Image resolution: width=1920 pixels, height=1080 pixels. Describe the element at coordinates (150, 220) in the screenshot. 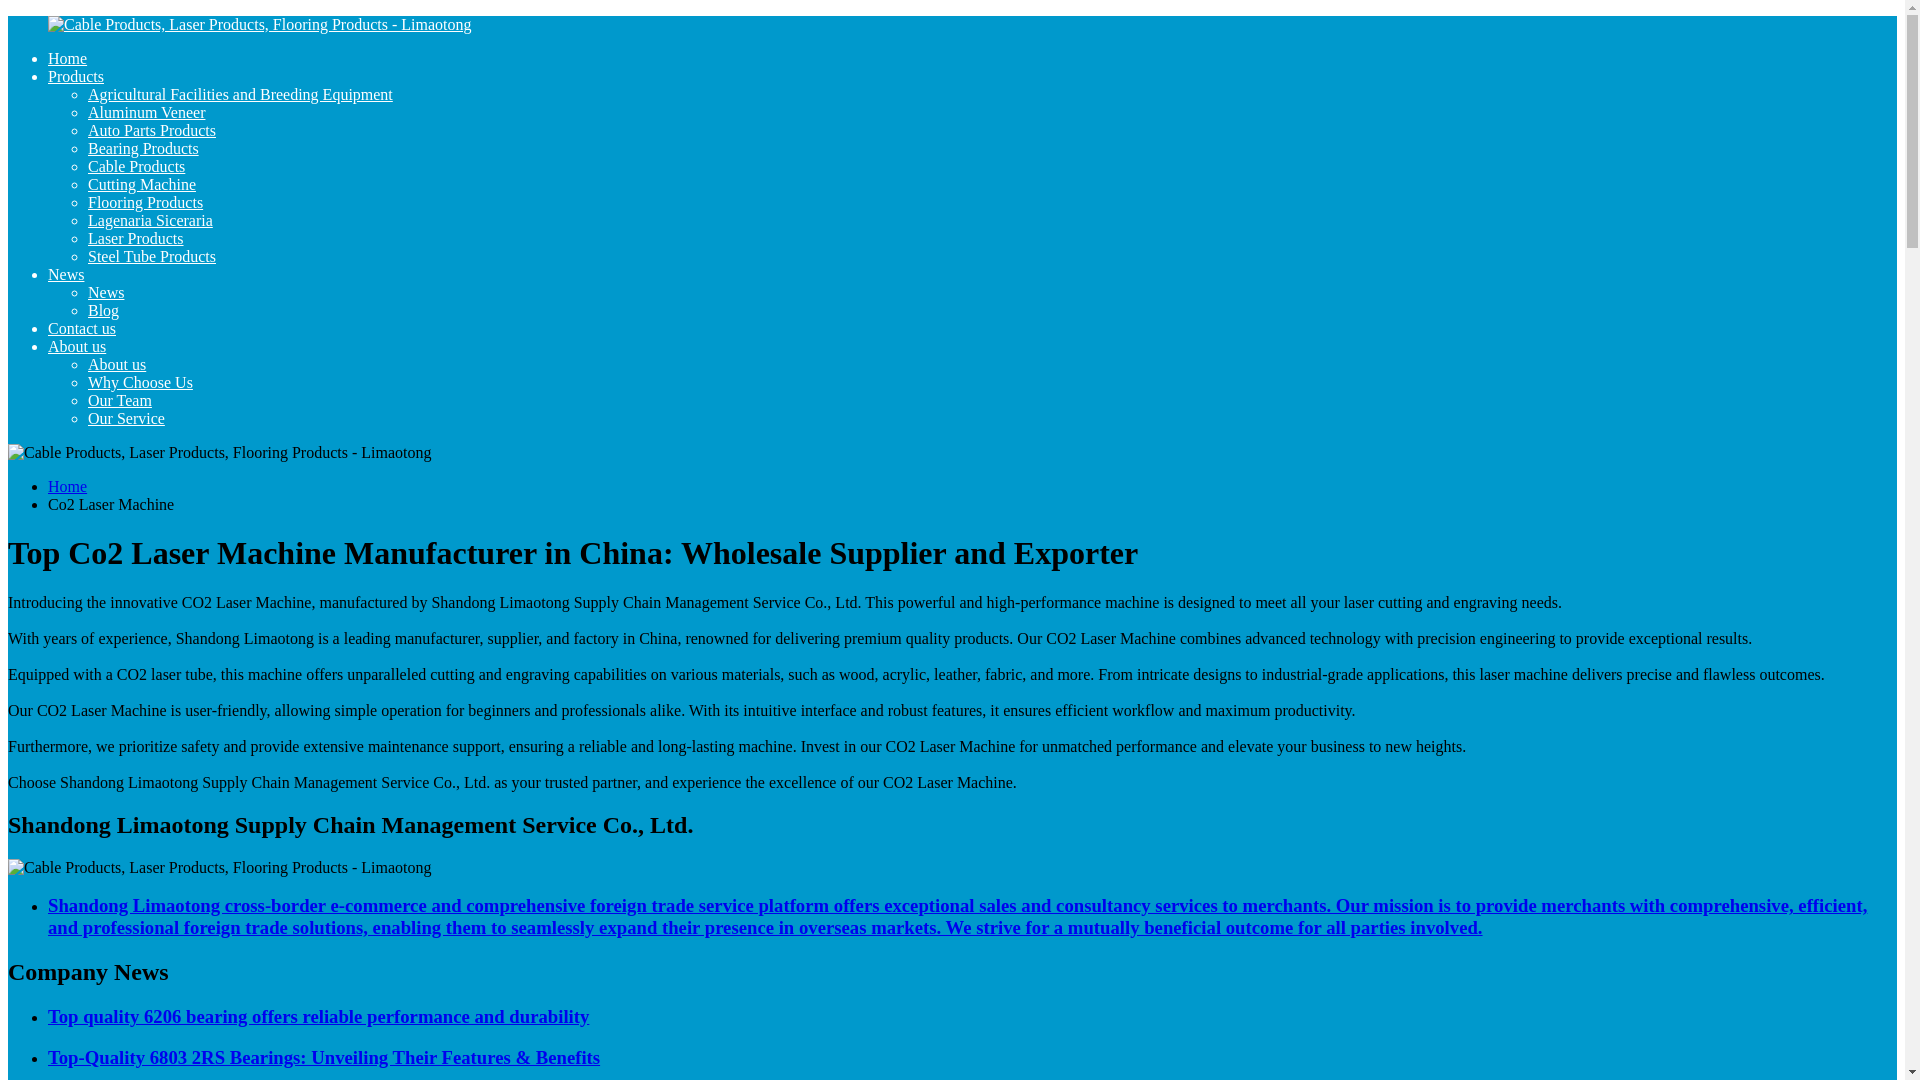

I see `Lagenaria Siceraria` at that location.